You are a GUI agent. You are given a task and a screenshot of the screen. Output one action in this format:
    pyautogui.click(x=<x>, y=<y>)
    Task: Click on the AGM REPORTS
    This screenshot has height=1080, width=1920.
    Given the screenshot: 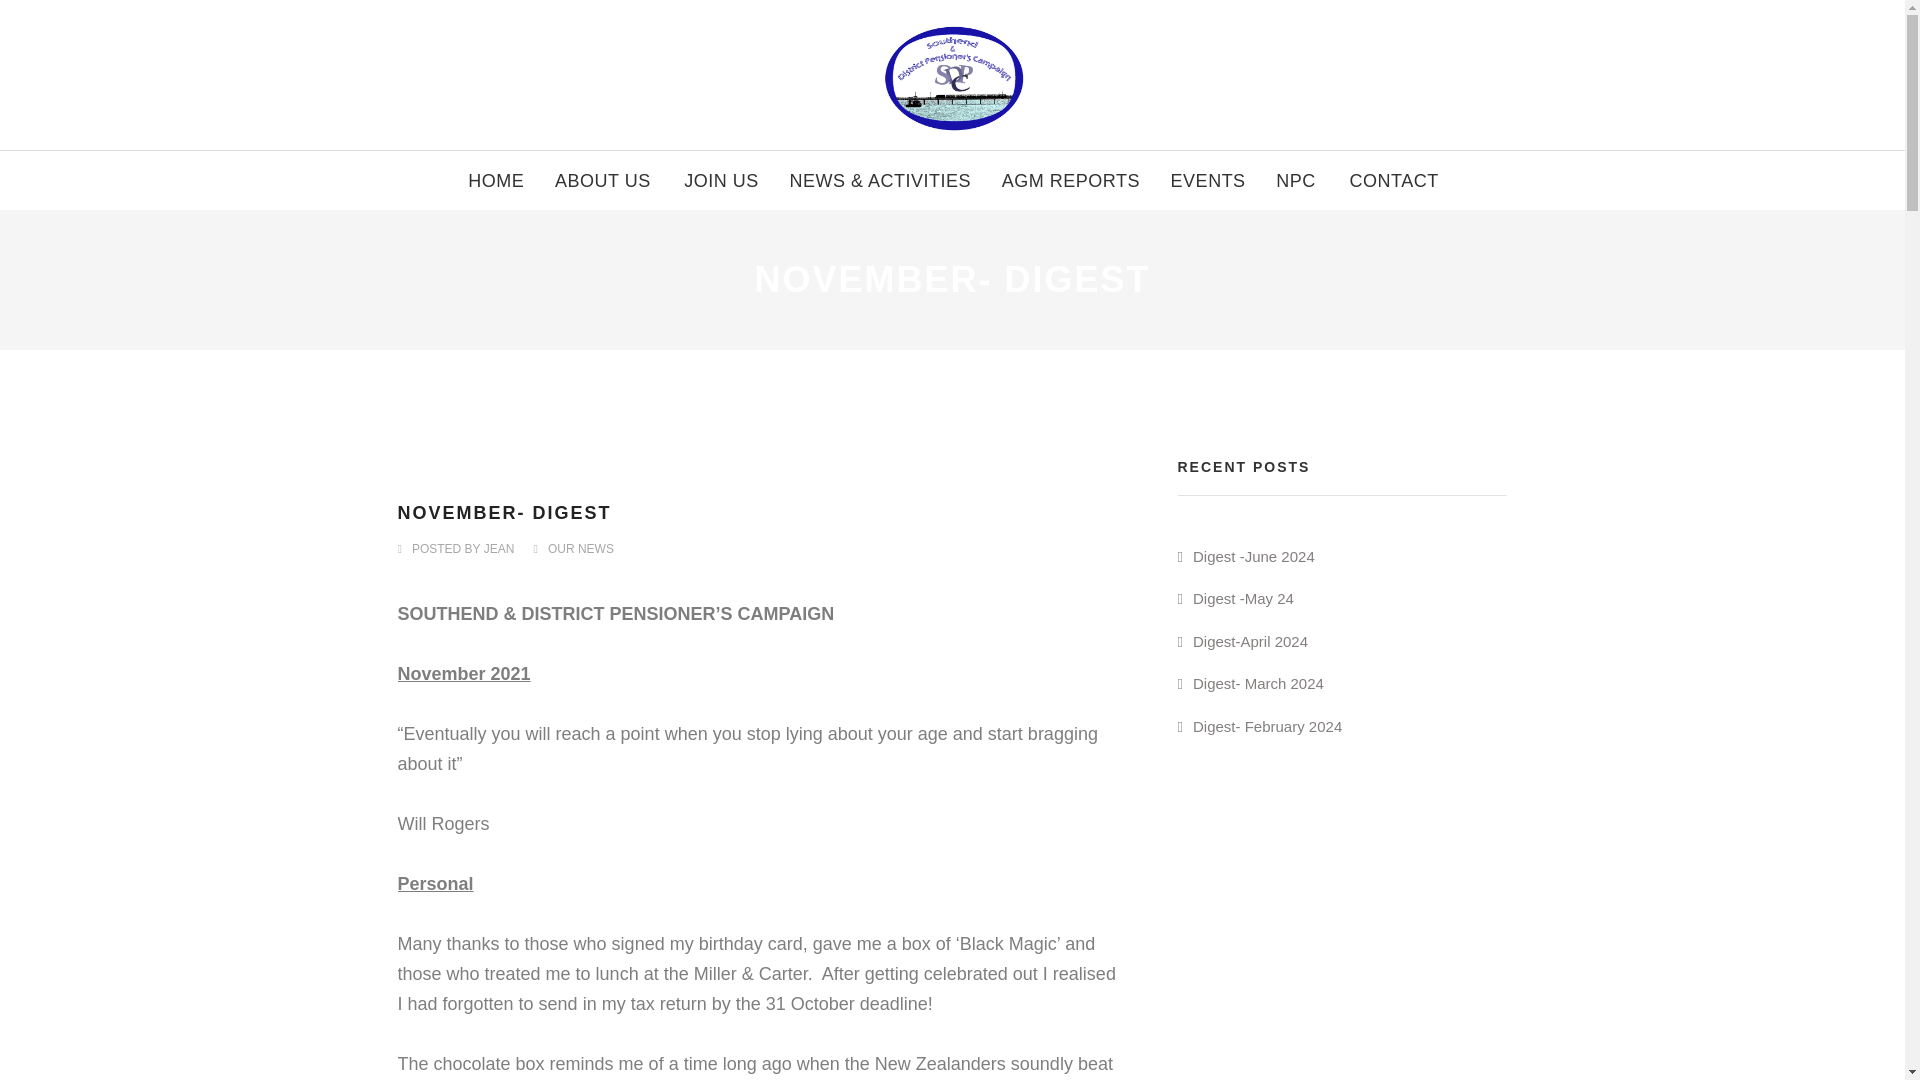 What is the action you would take?
    pyautogui.click(x=1071, y=180)
    